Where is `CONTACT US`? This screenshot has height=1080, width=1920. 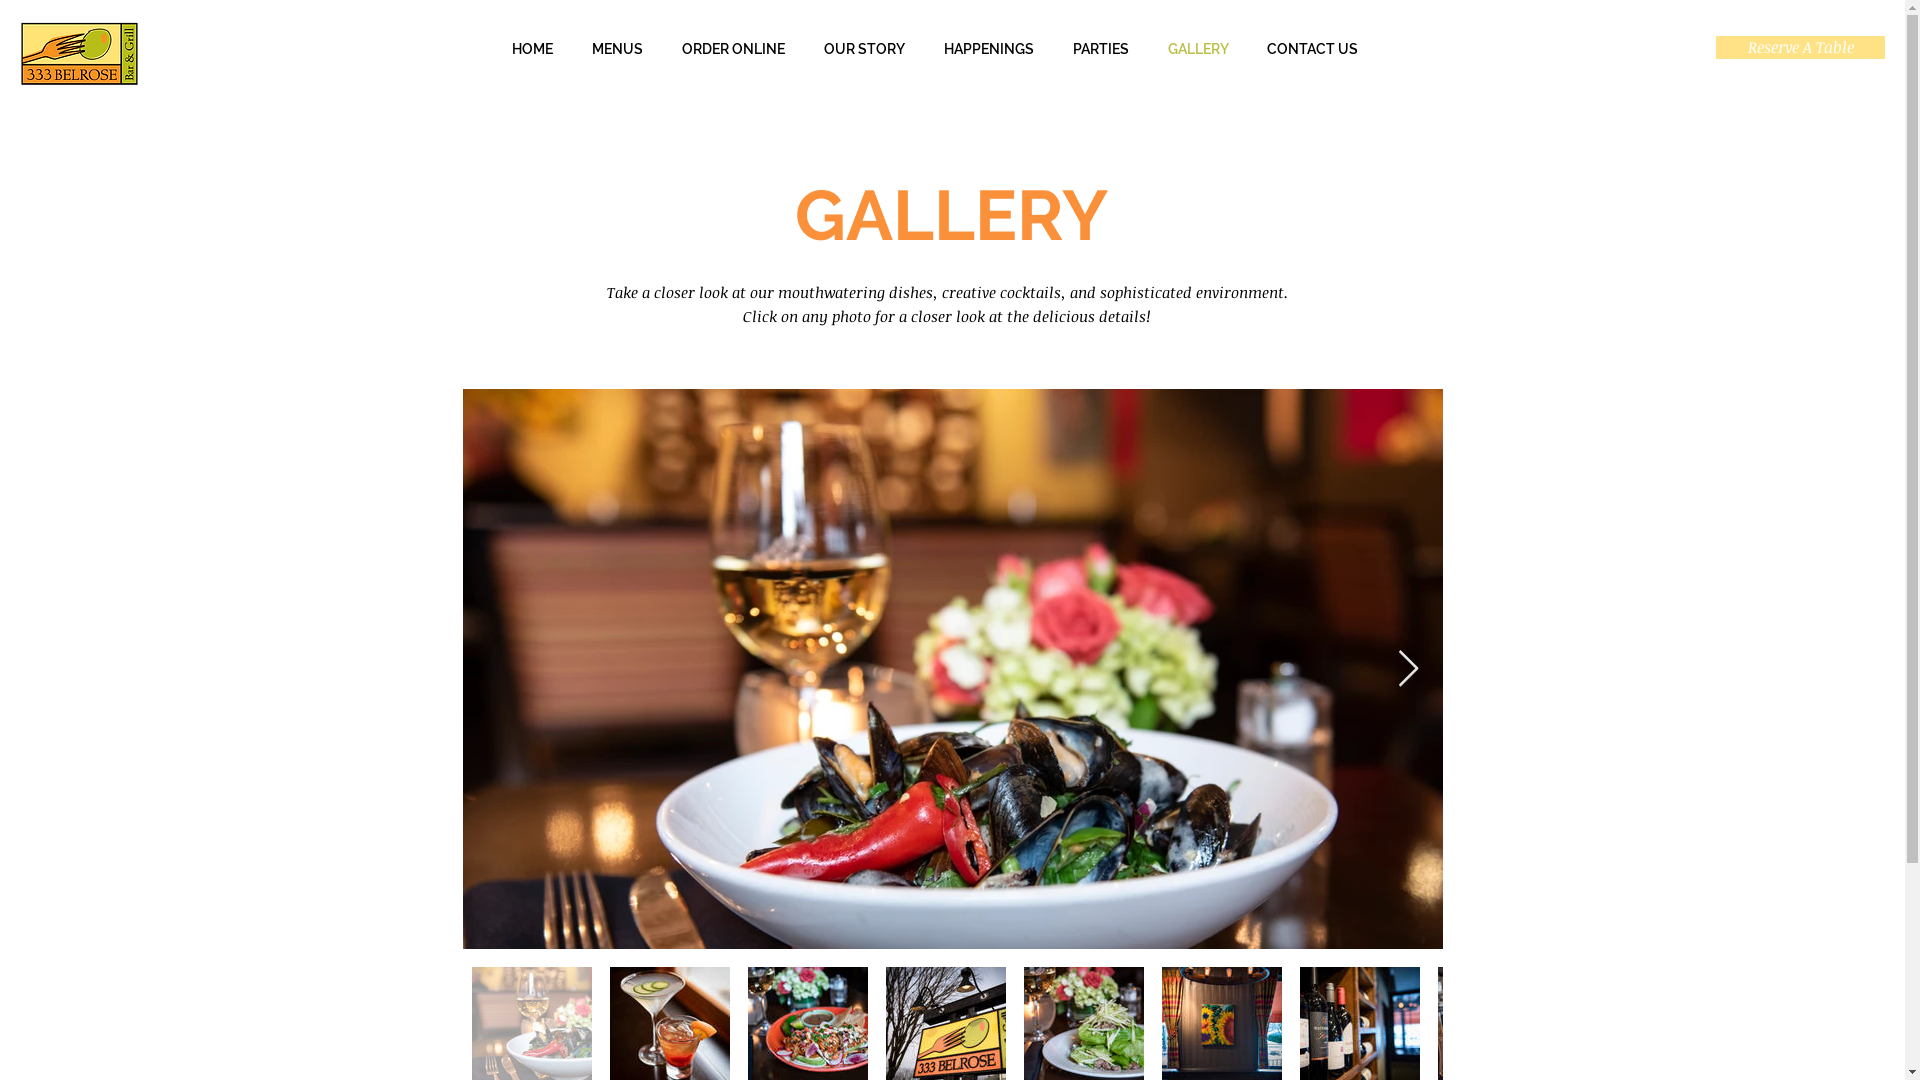
CONTACT US is located at coordinates (1312, 50).